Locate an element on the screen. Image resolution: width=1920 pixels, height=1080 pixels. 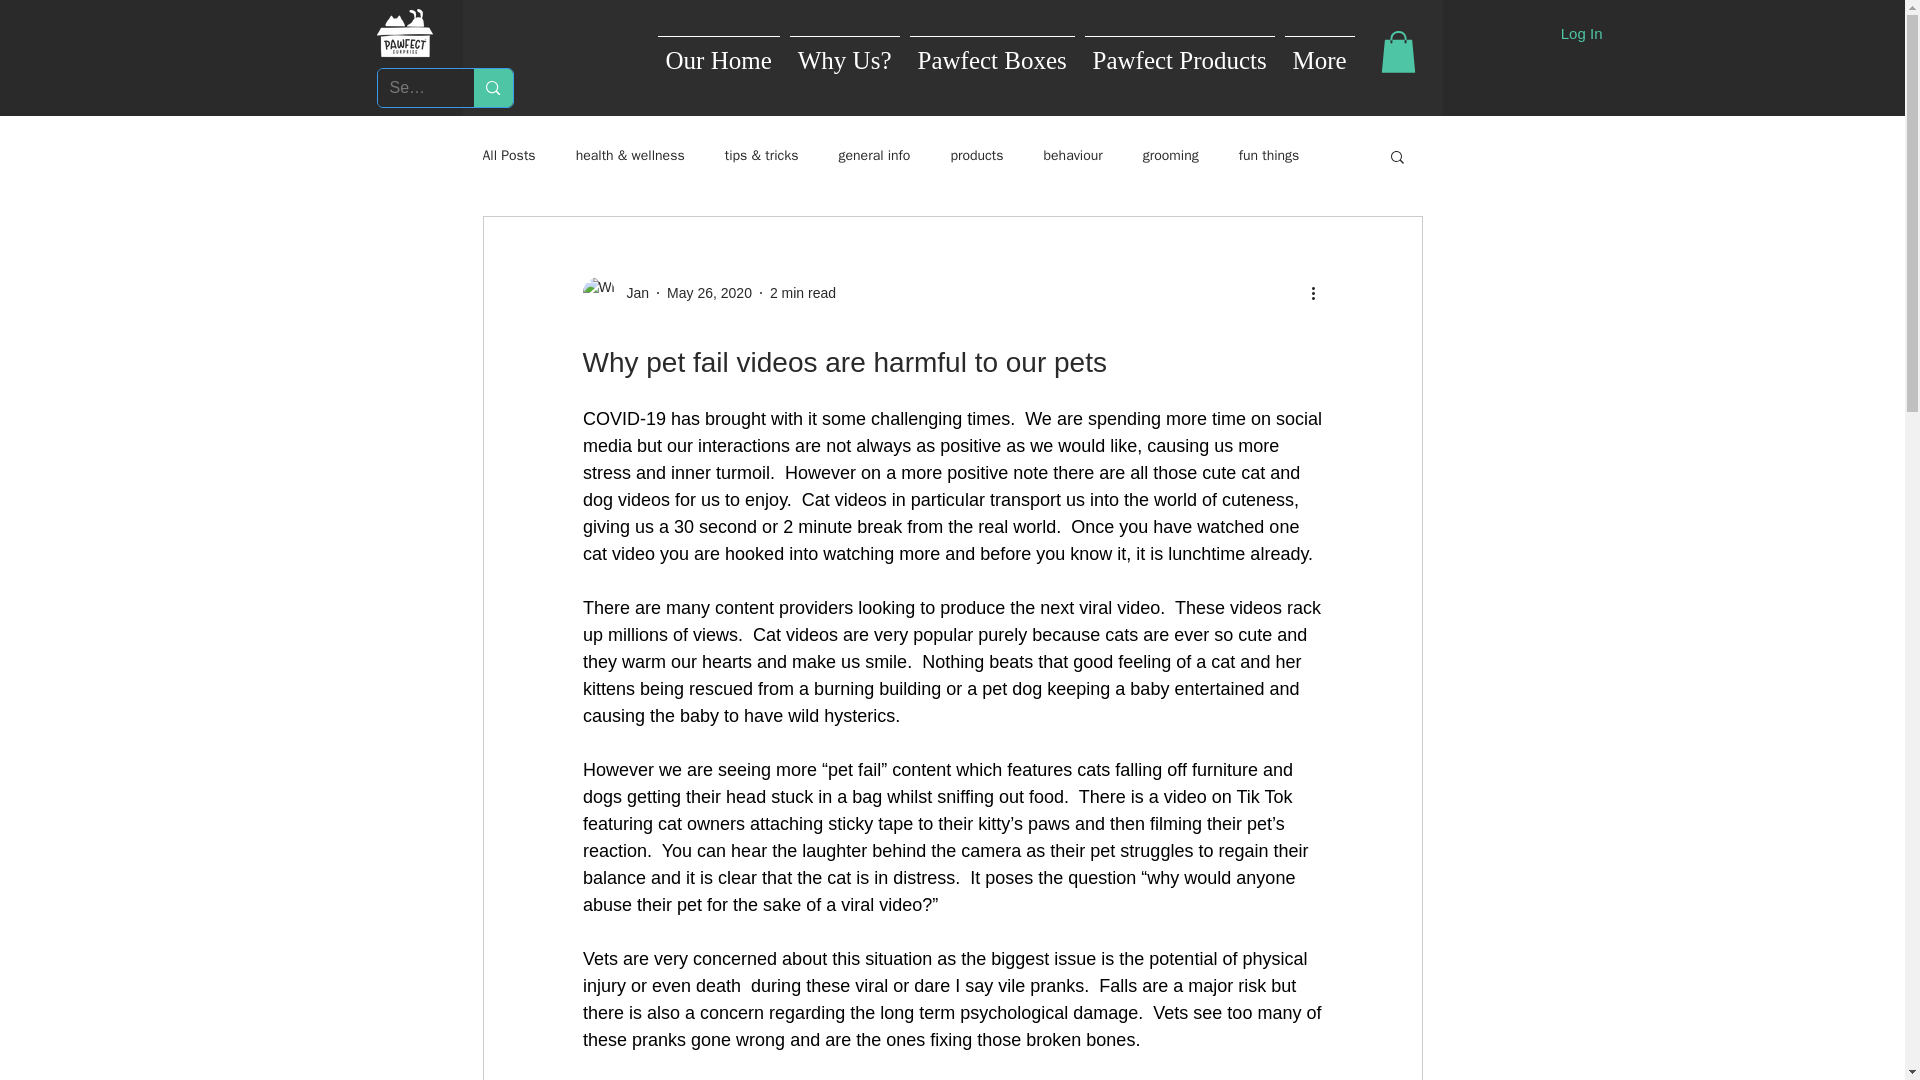
Pawfect Boxes is located at coordinates (992, 52).